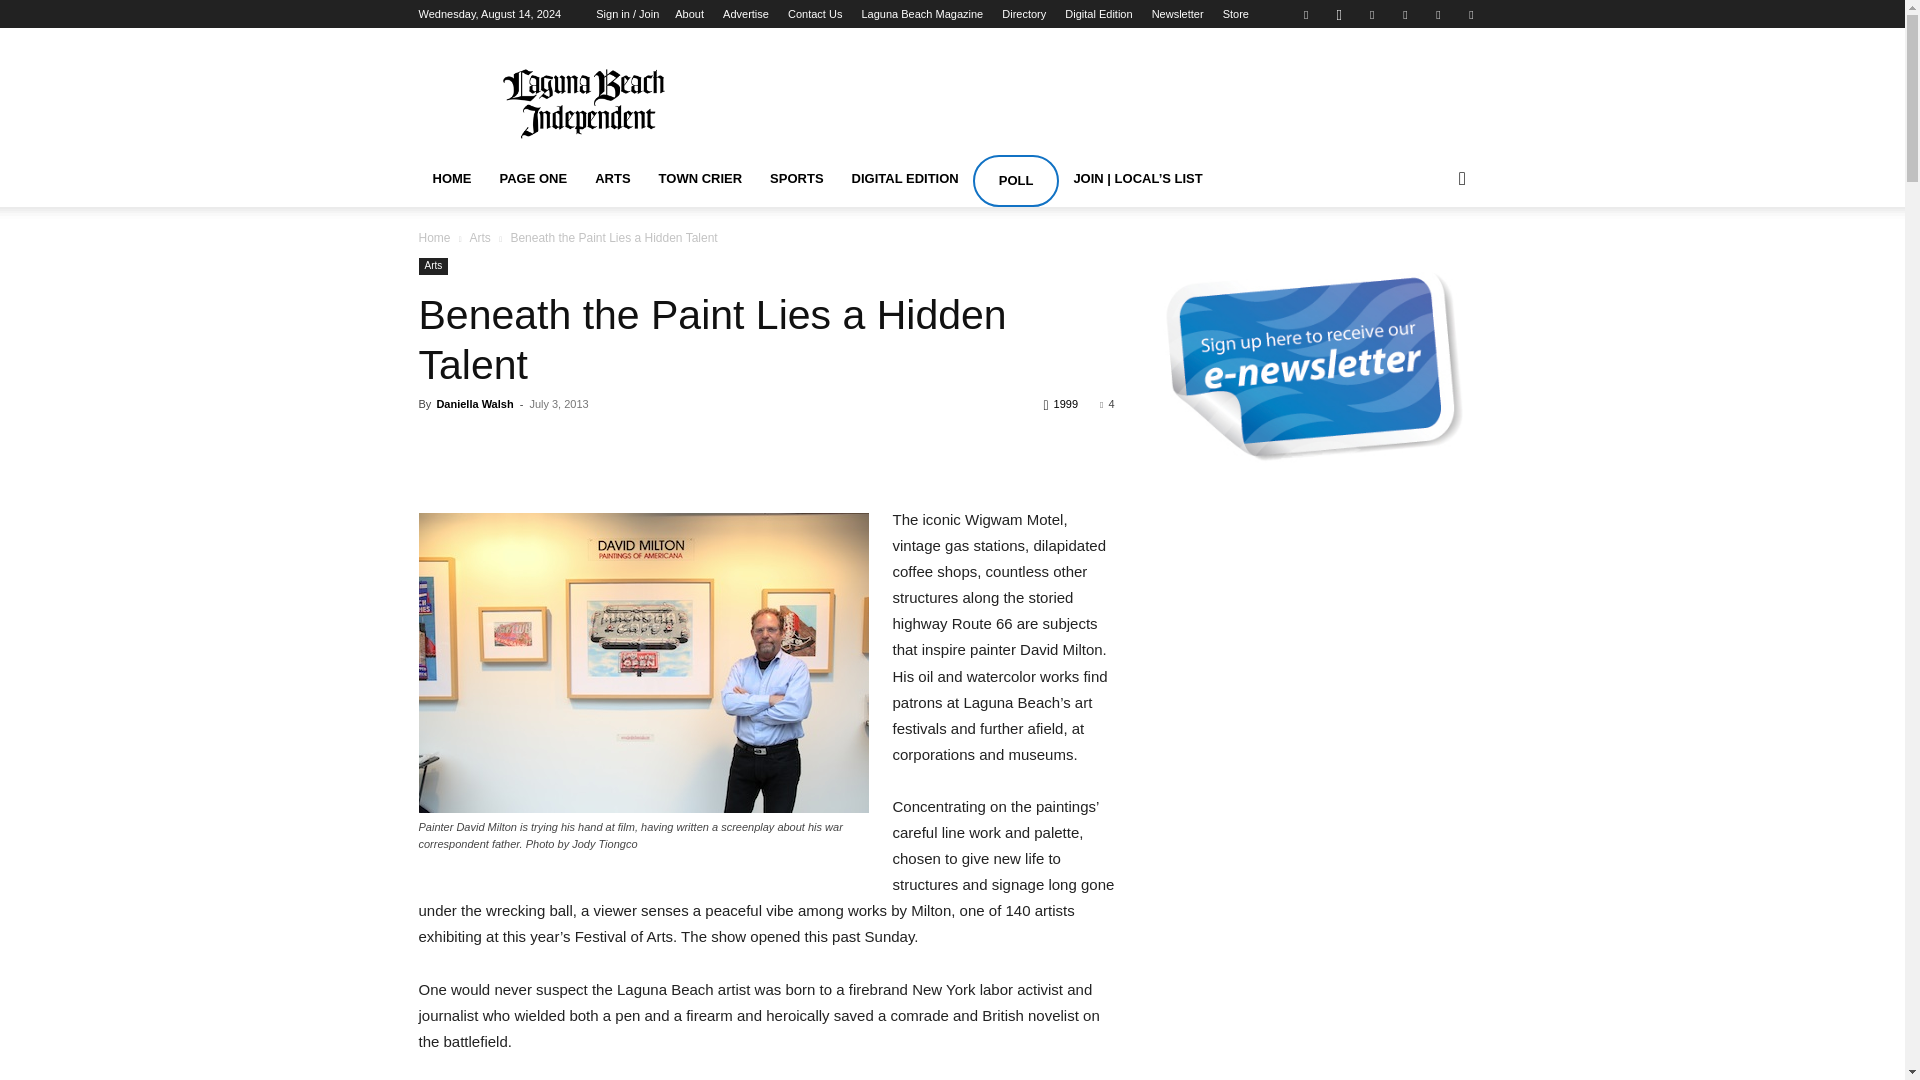 This screenshot has width=1920, height=1080. I want to click on Linkedin, so click(1372, 14).